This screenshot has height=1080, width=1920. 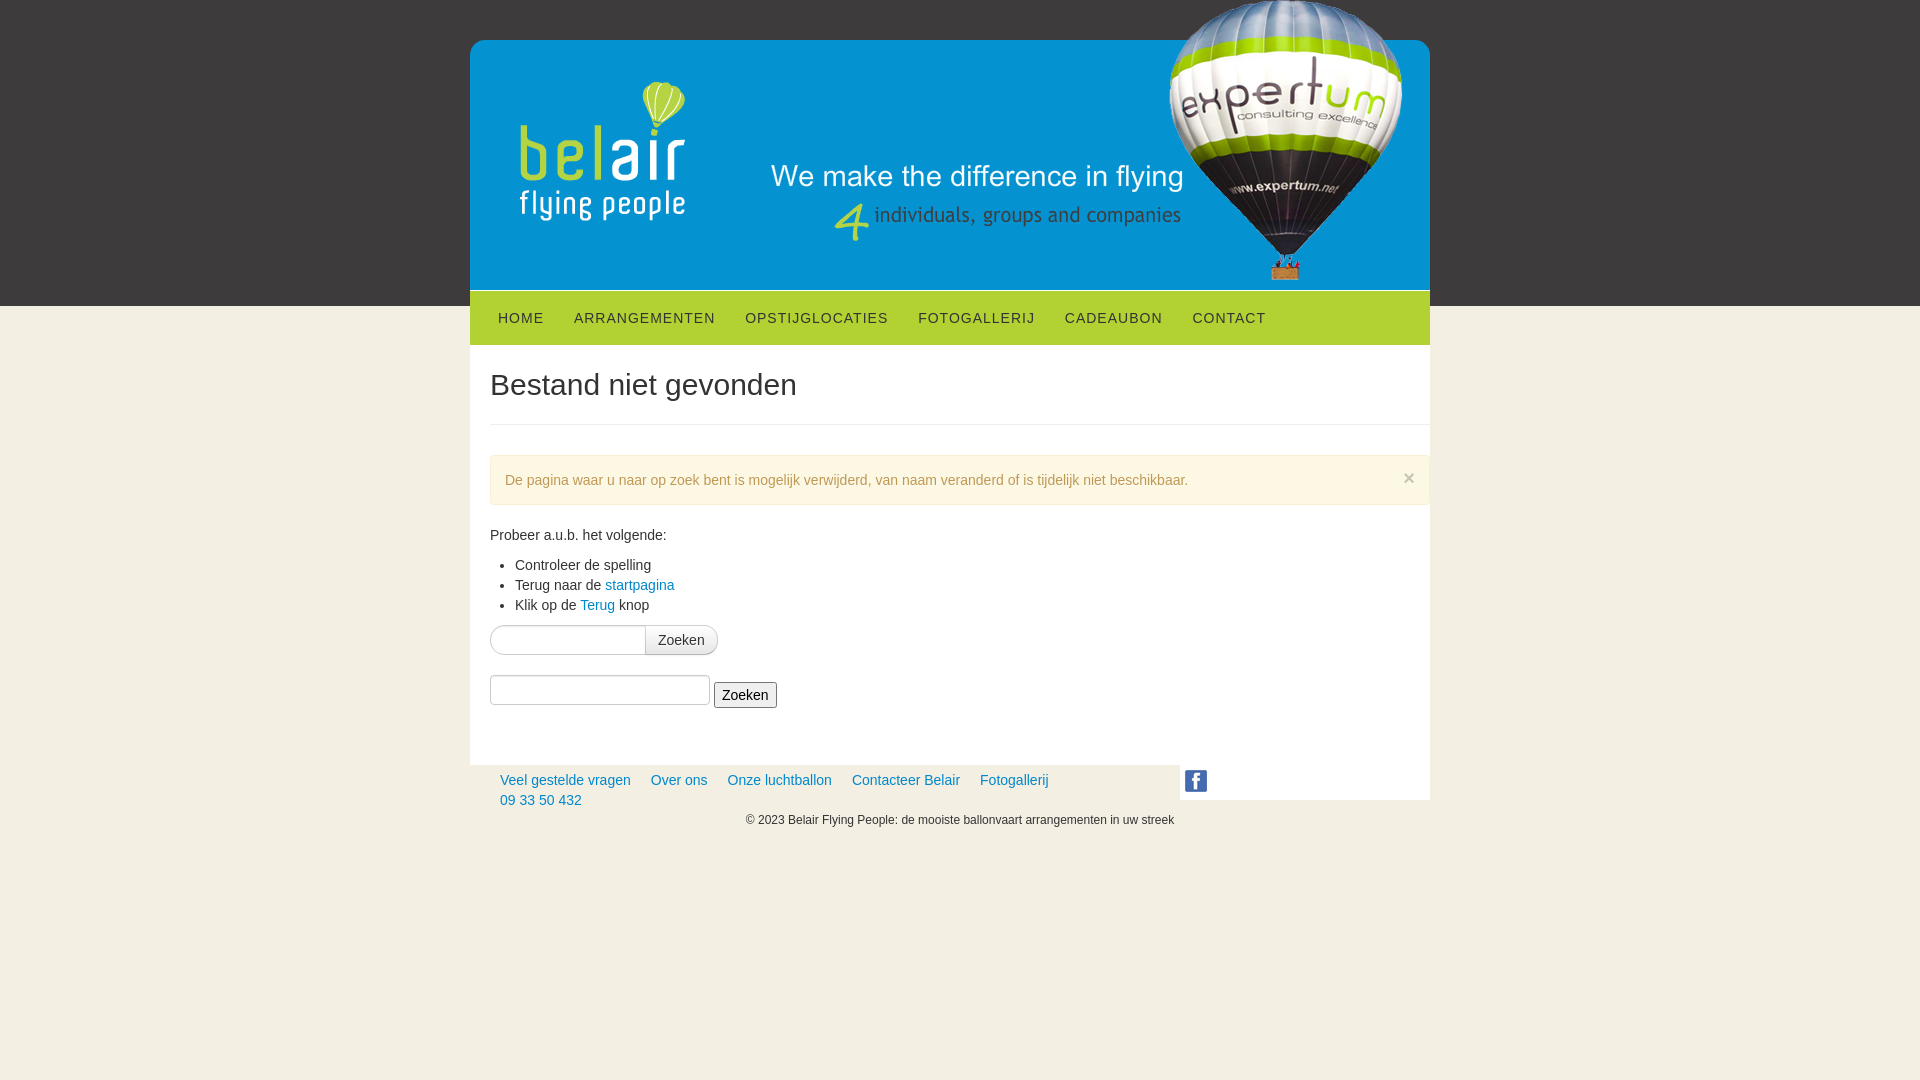 What do you see at coordinates (976, 318) in the screenshot?
I see `FOTOGALLERIJ` at bounding box center [976, 318].